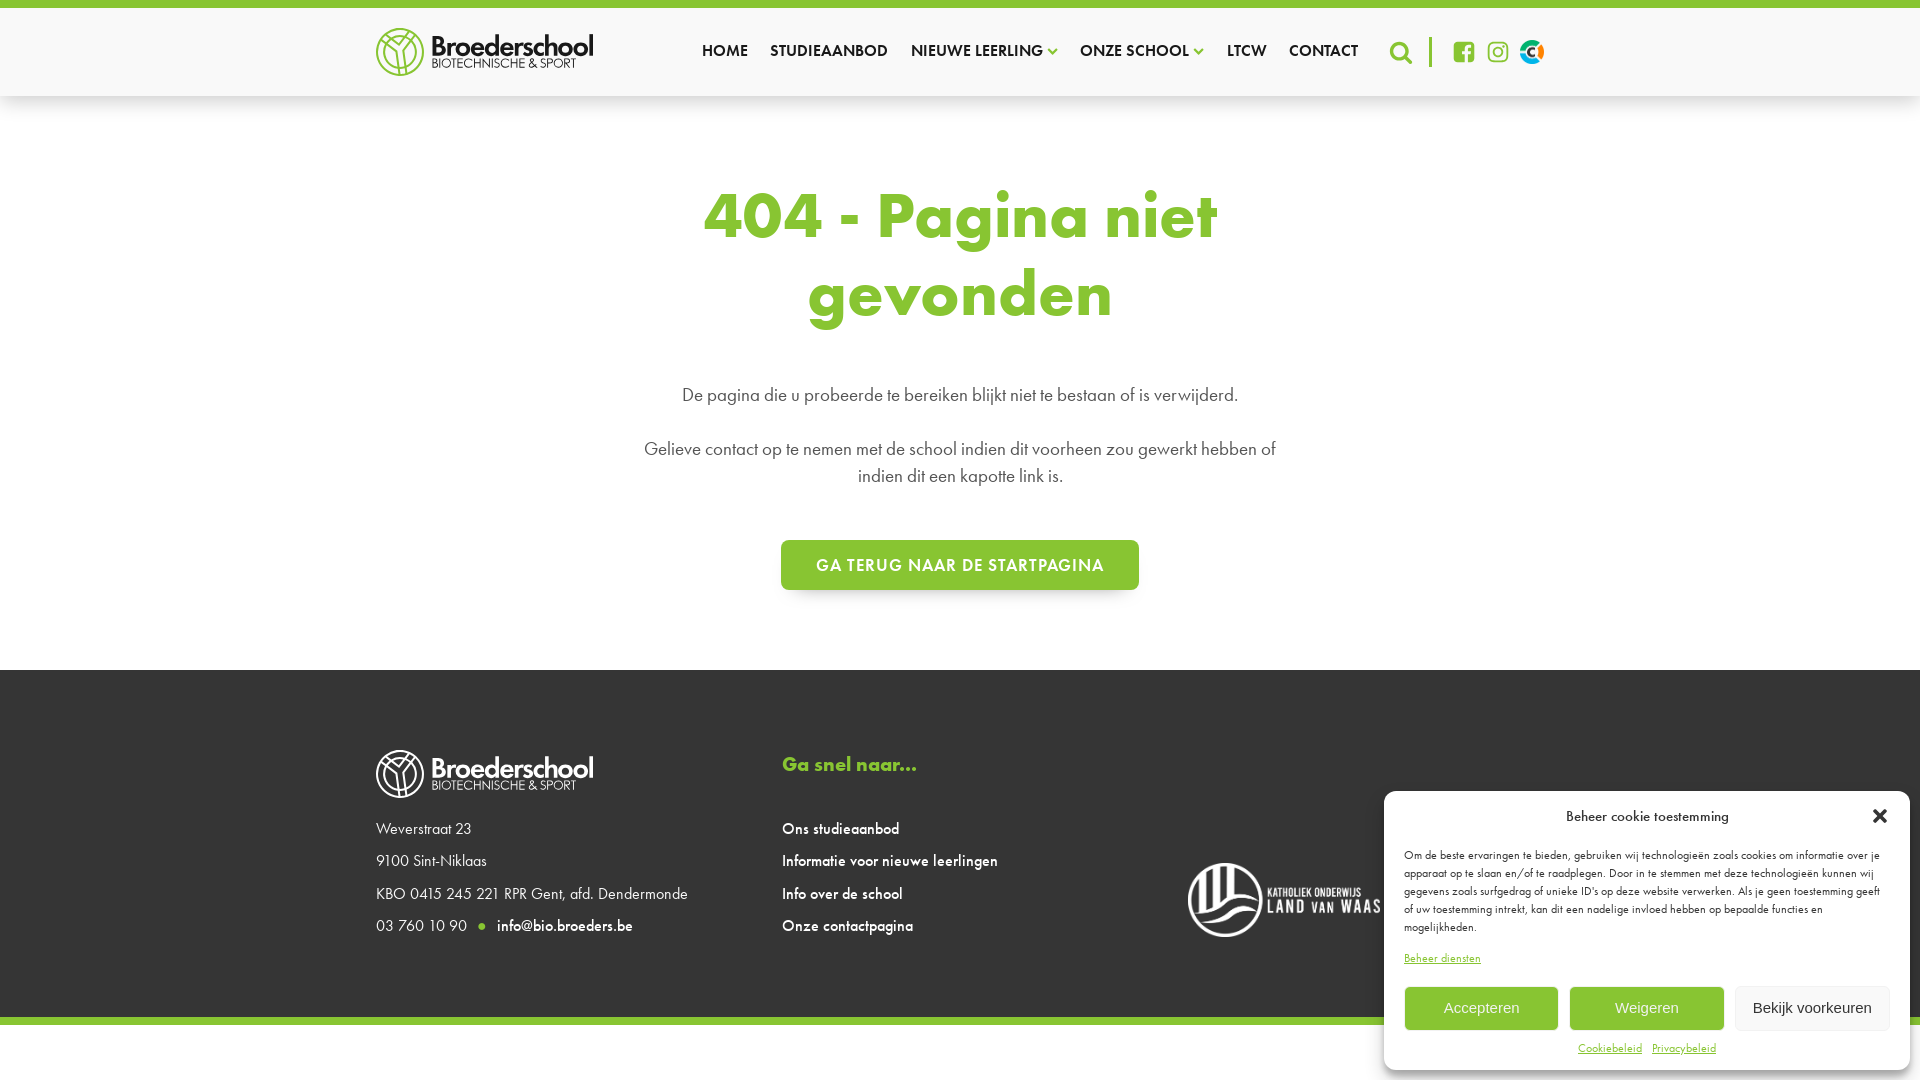  What do you see at coordinates (842, 893) in the screenshot?
I see `Info over de school` at bounding box center [842, 893].